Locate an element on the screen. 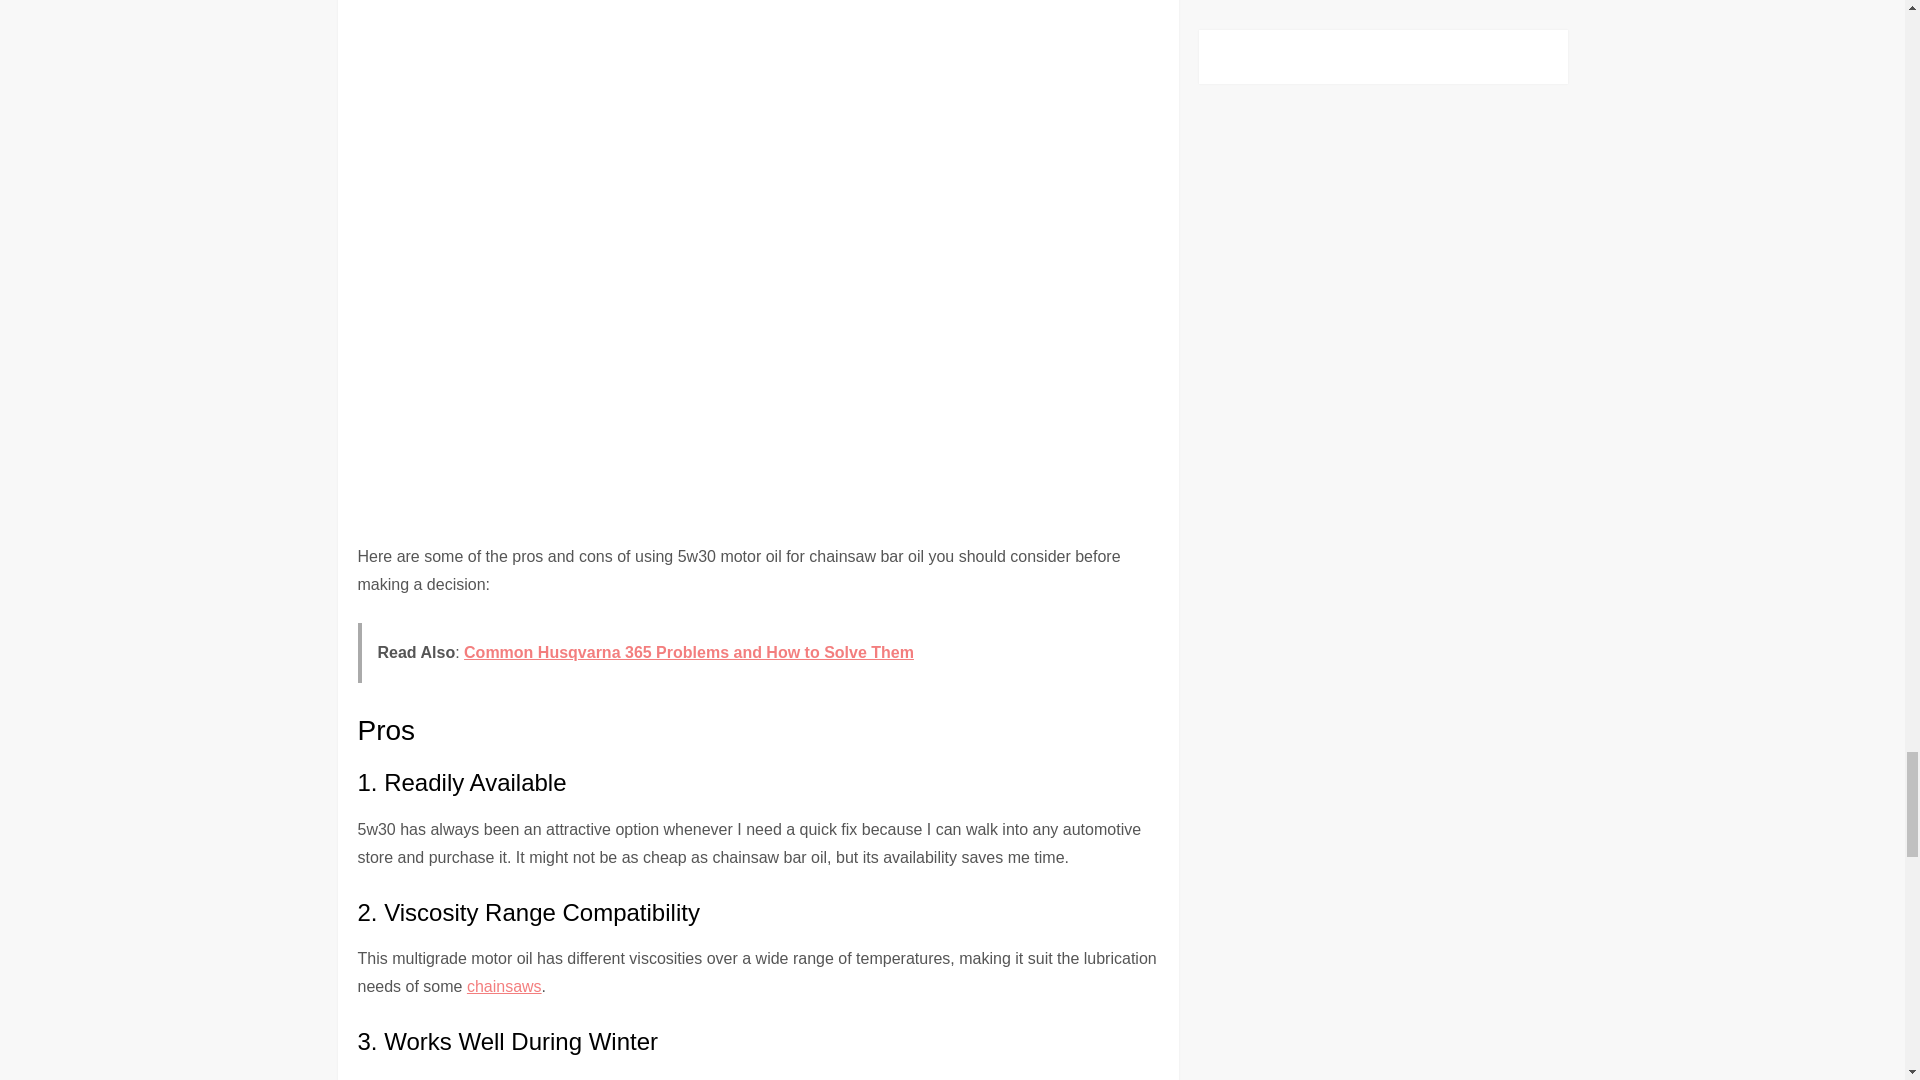 The height and width of the screenshot is (1080, 1920). Common Husqvarna 365 Problems and How to Solve Them is located at coordinates (688, 652).